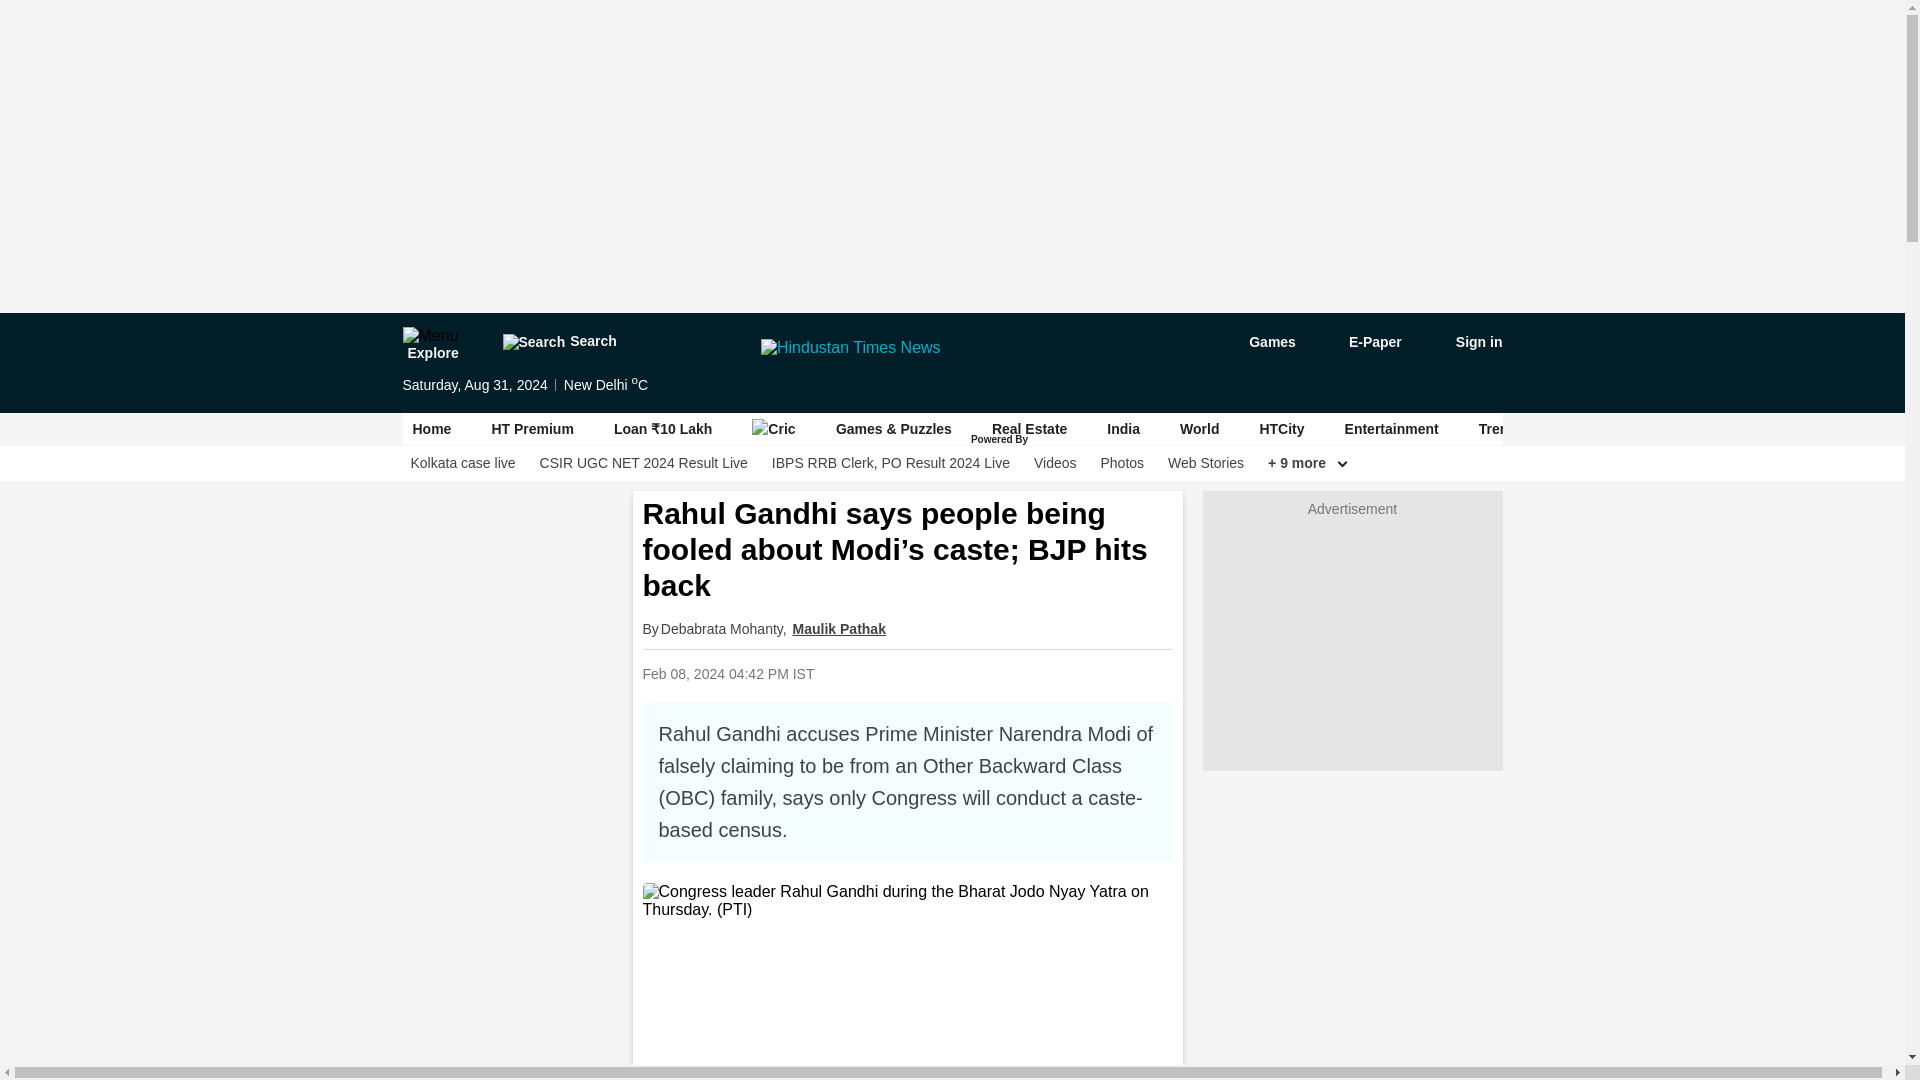 The width and height of the screenshot is (1920, 1080). Describe the element at coordinates (1813, 429) in the screenshot. I see `Education` at that location.